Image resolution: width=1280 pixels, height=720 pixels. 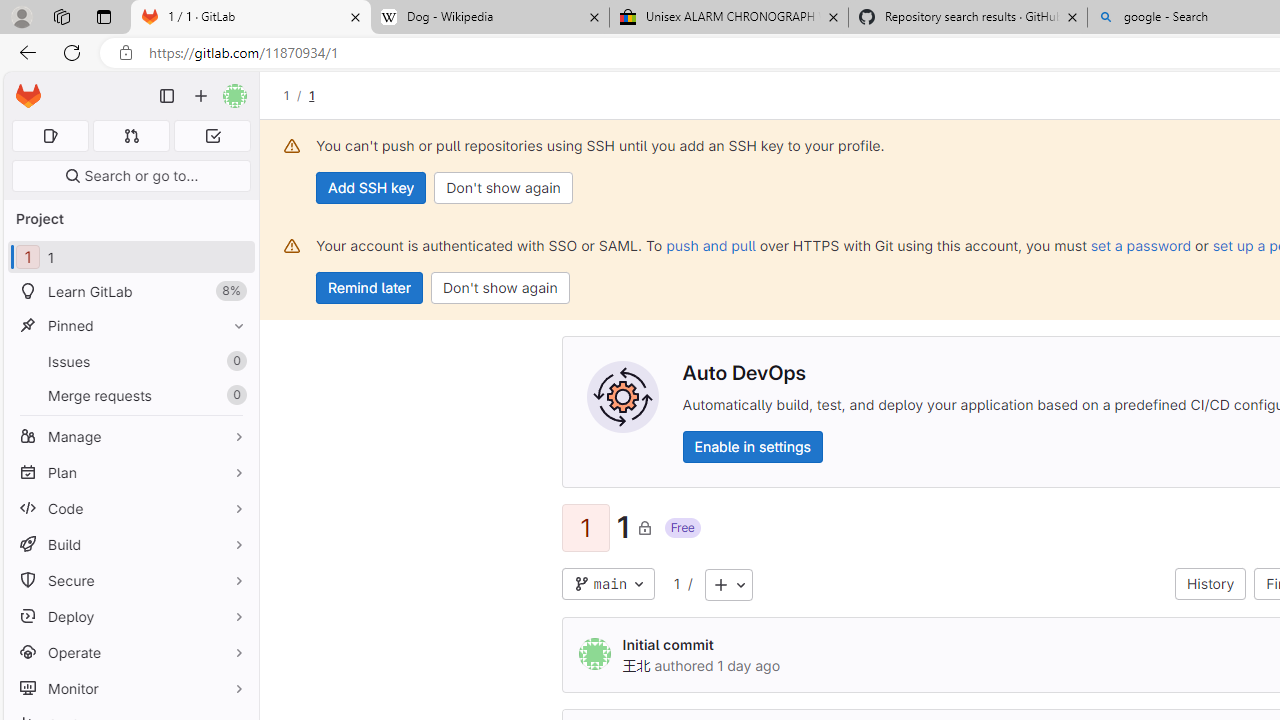 I want to click on Assigned issues 0, so click(x=50, y=136).